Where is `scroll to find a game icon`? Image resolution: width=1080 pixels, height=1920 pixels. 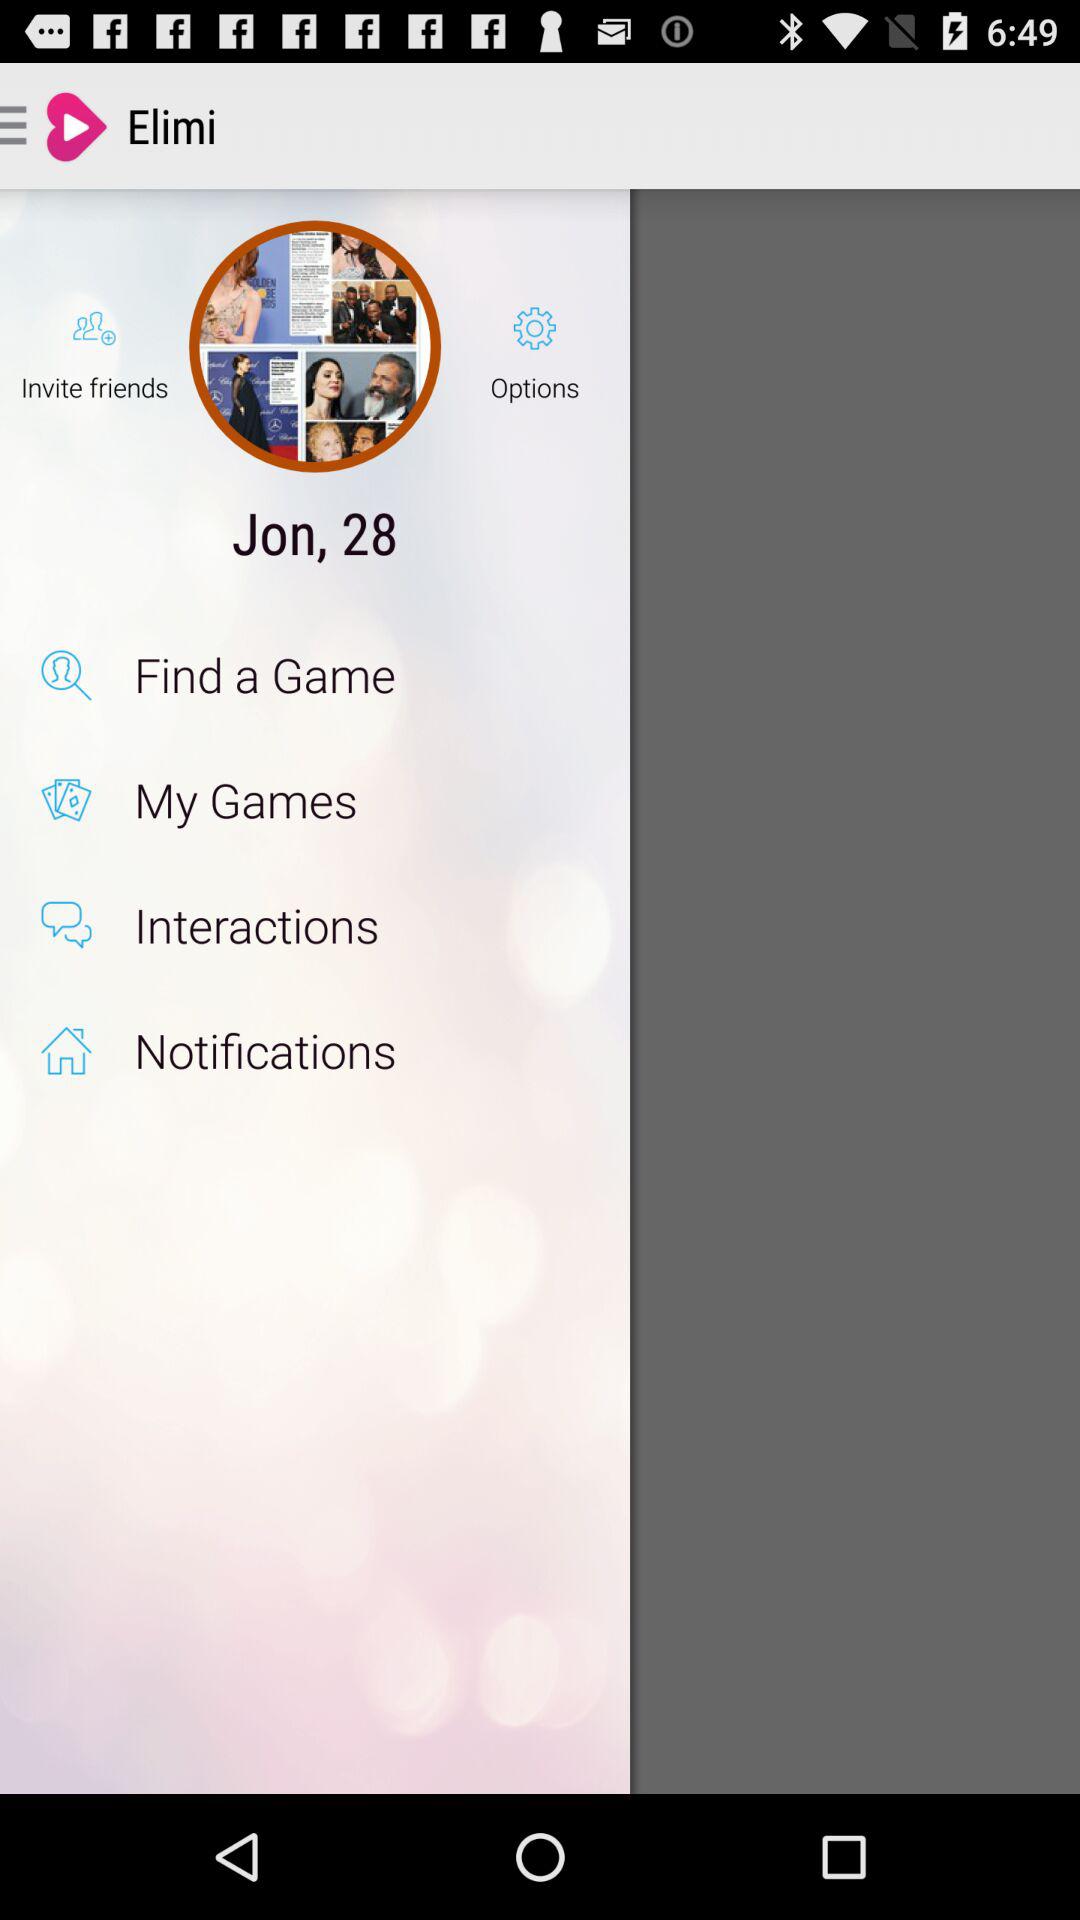 scroll to find a game icon is located at coordinates (360, 674).